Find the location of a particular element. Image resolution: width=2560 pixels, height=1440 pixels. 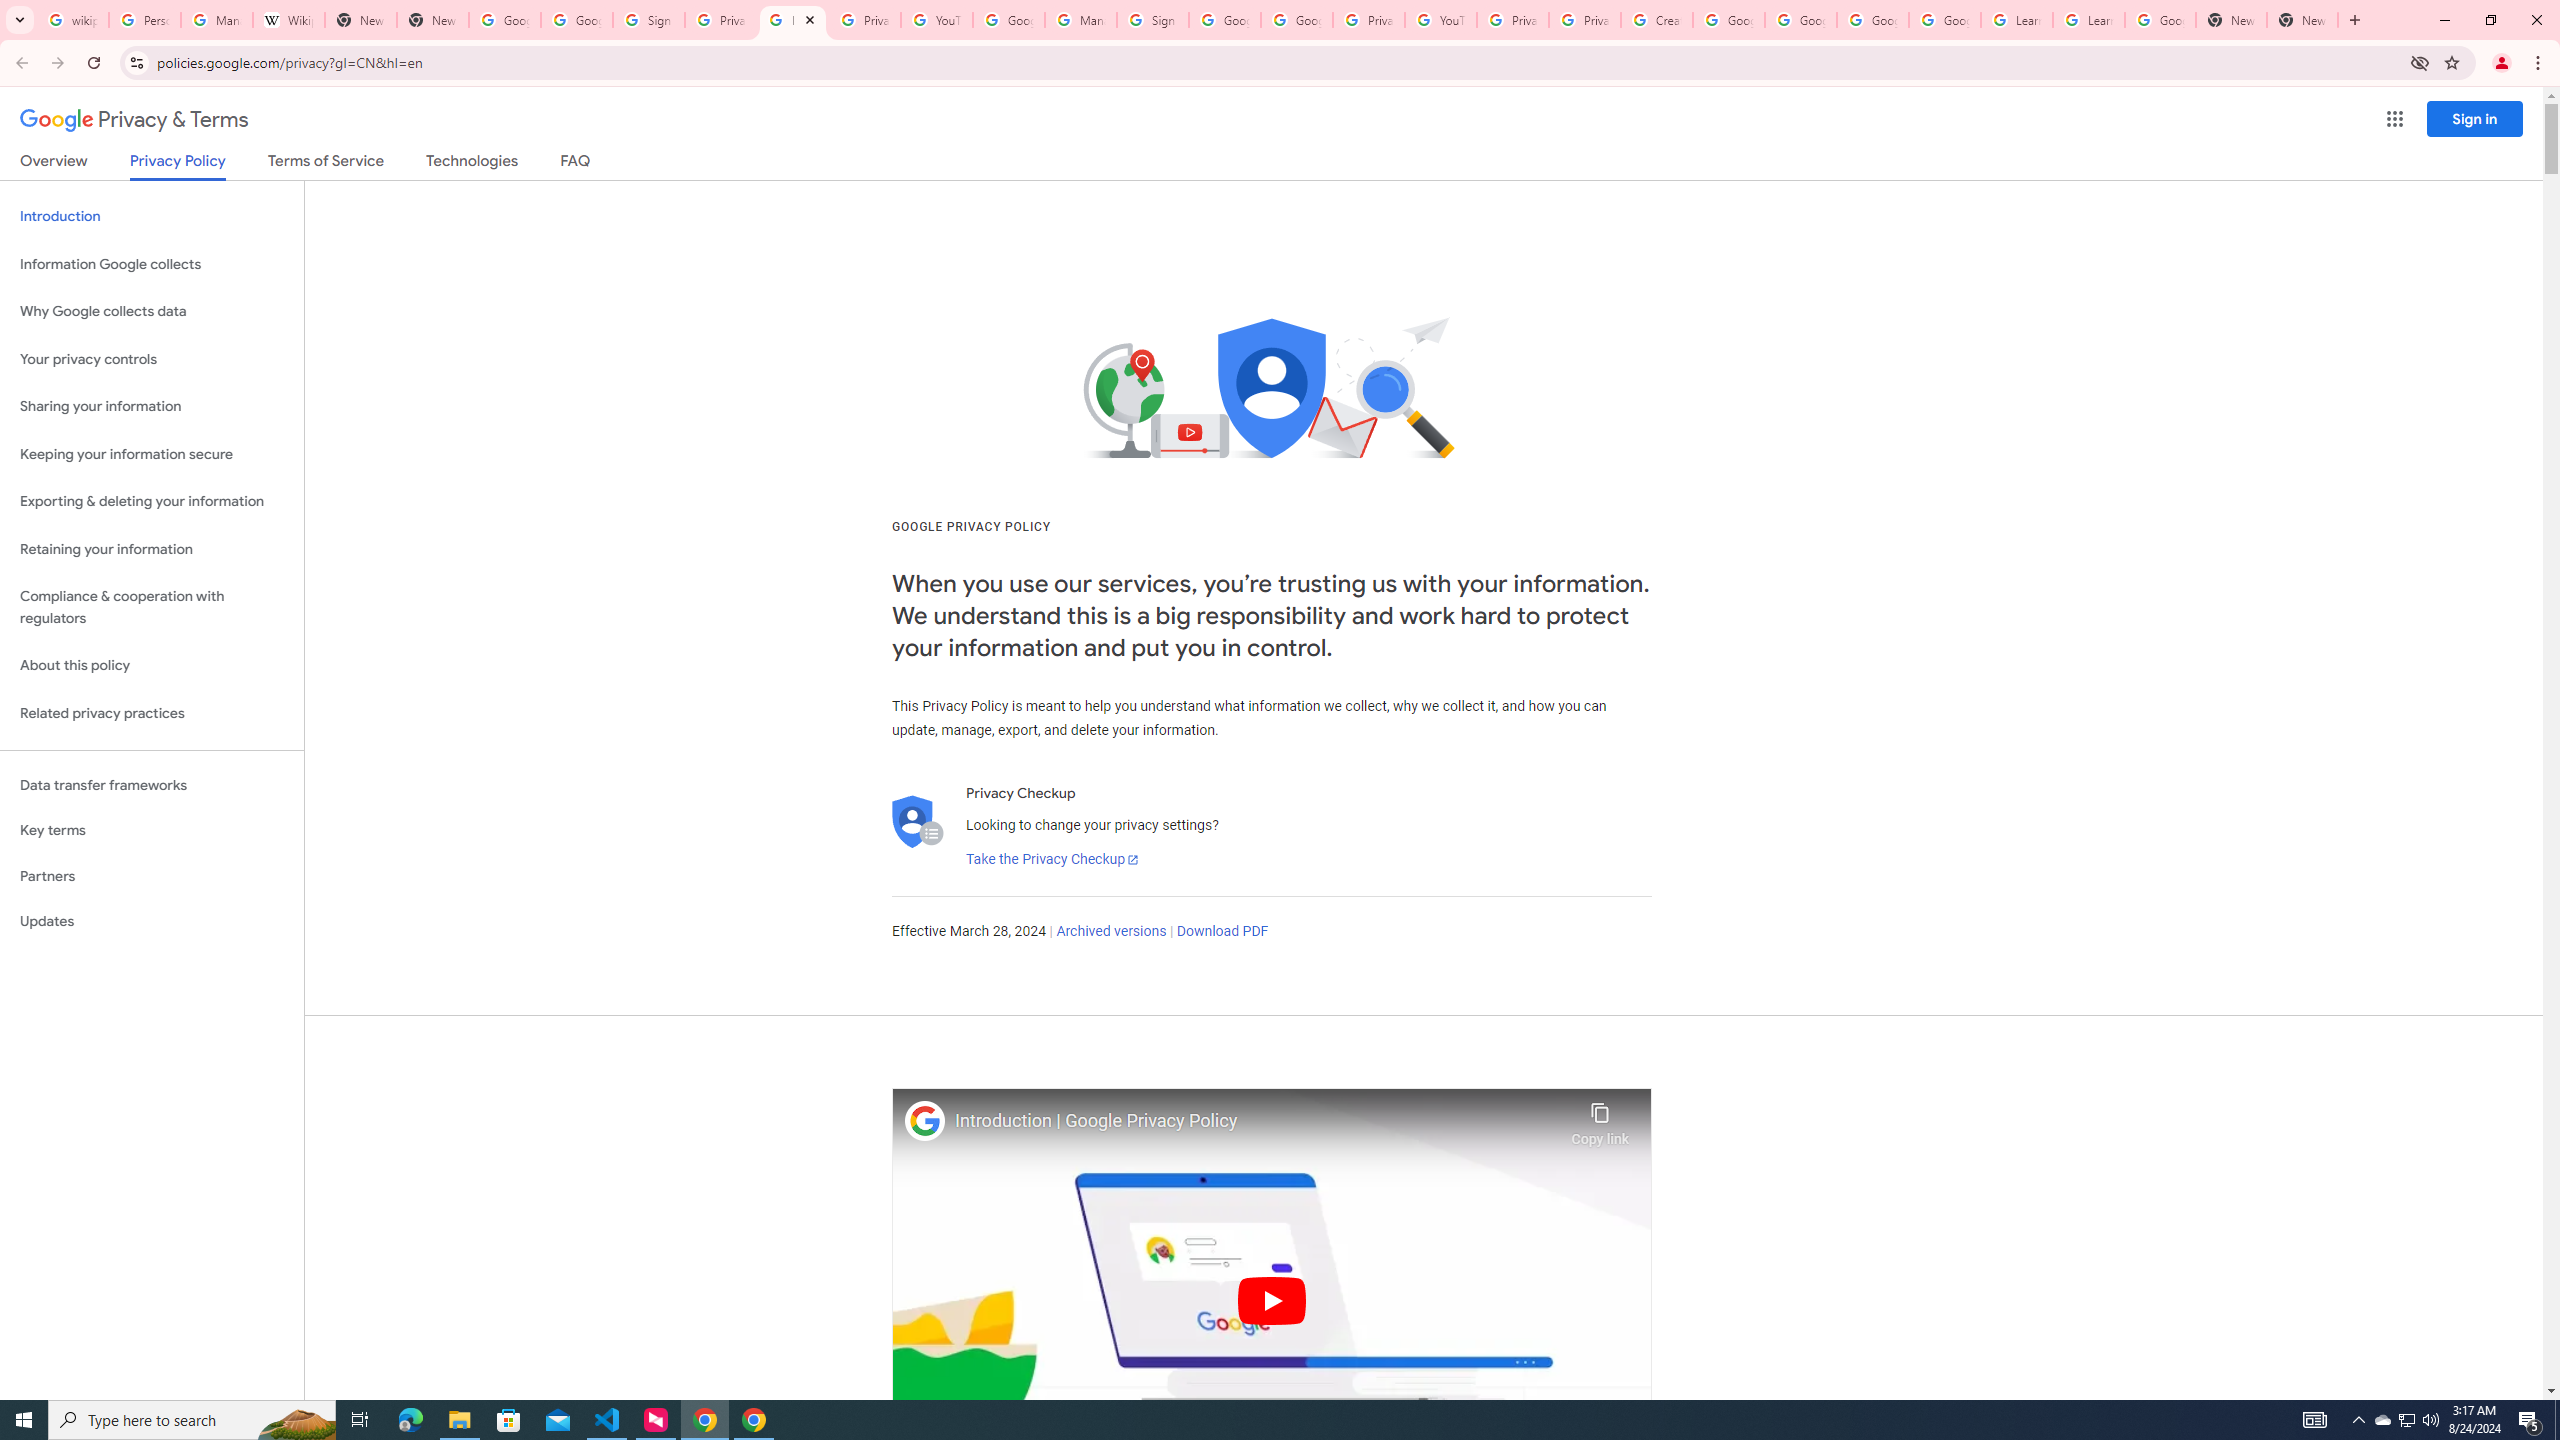

Wikipedia:Edit requests - Wikipedia is located at coordinates (288, 20).